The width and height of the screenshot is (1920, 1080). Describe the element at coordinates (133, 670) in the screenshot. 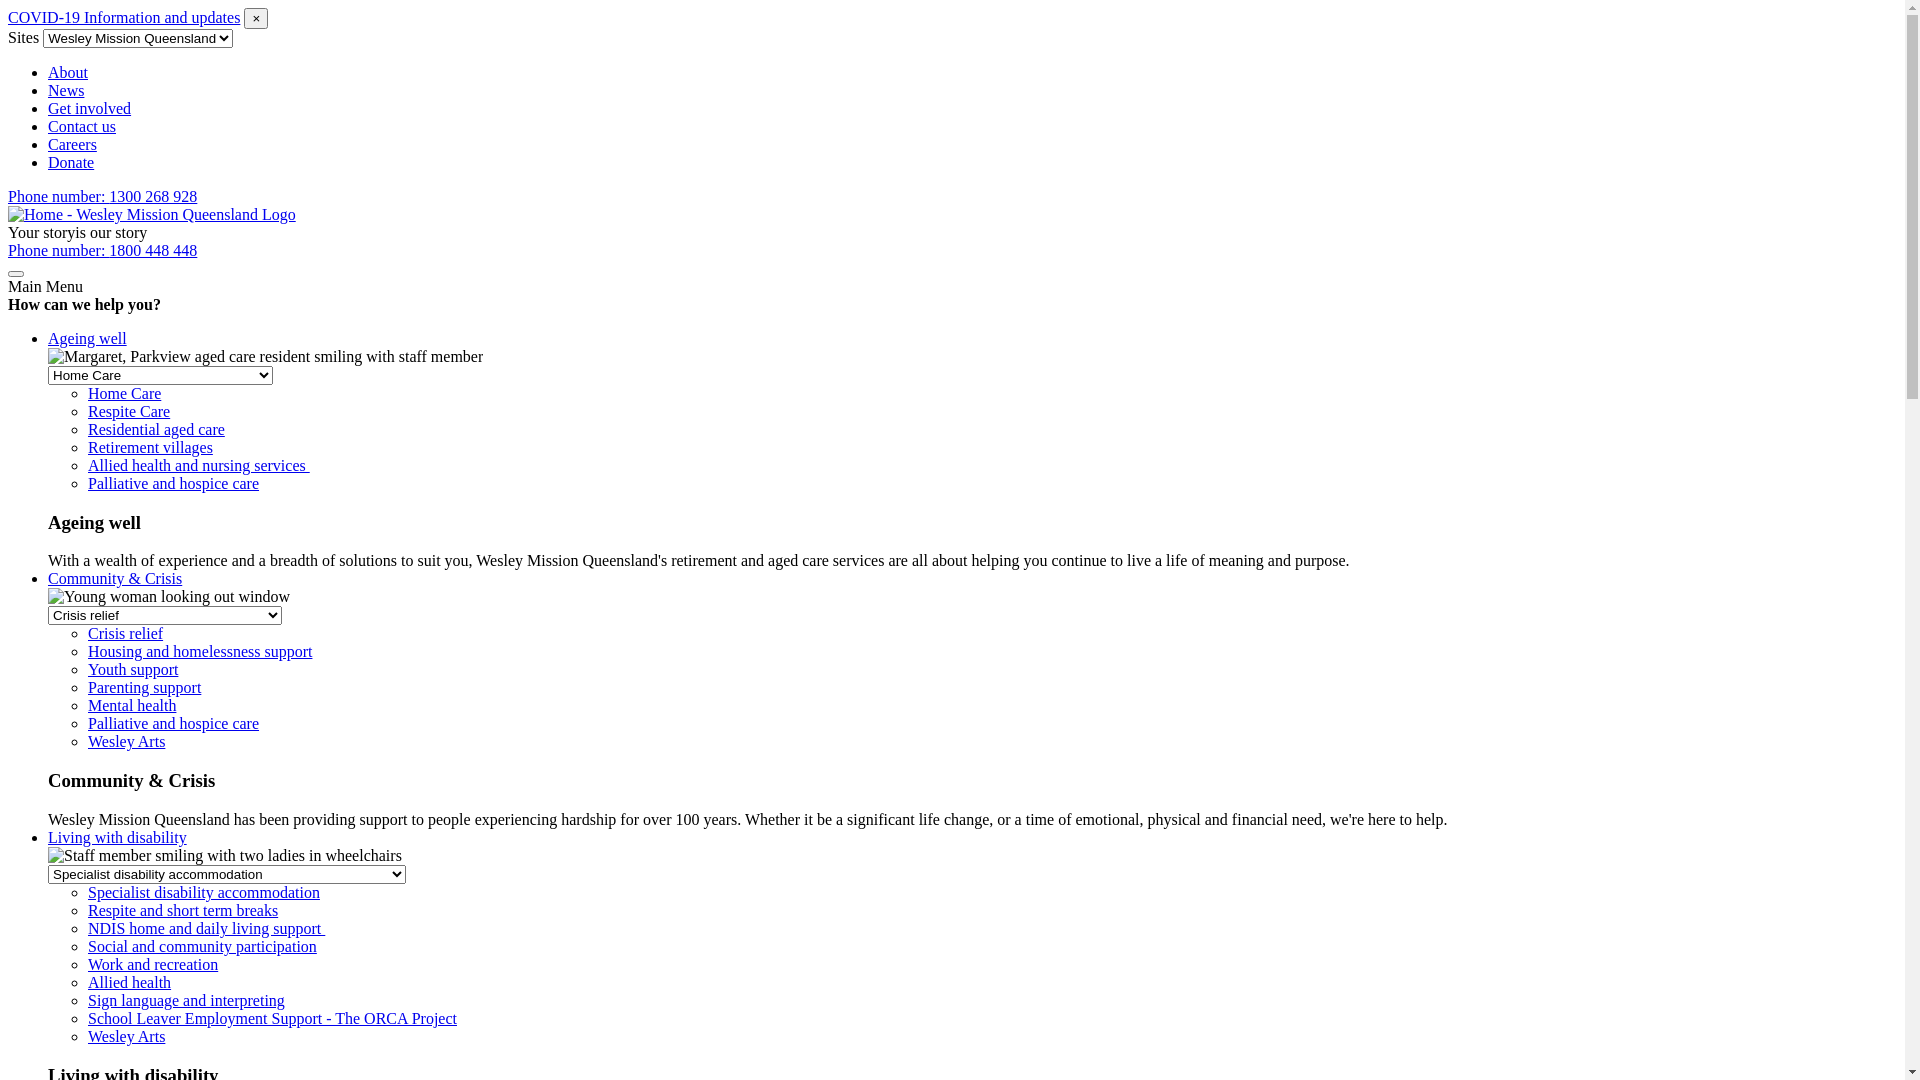

I see `Youth support` at that location.